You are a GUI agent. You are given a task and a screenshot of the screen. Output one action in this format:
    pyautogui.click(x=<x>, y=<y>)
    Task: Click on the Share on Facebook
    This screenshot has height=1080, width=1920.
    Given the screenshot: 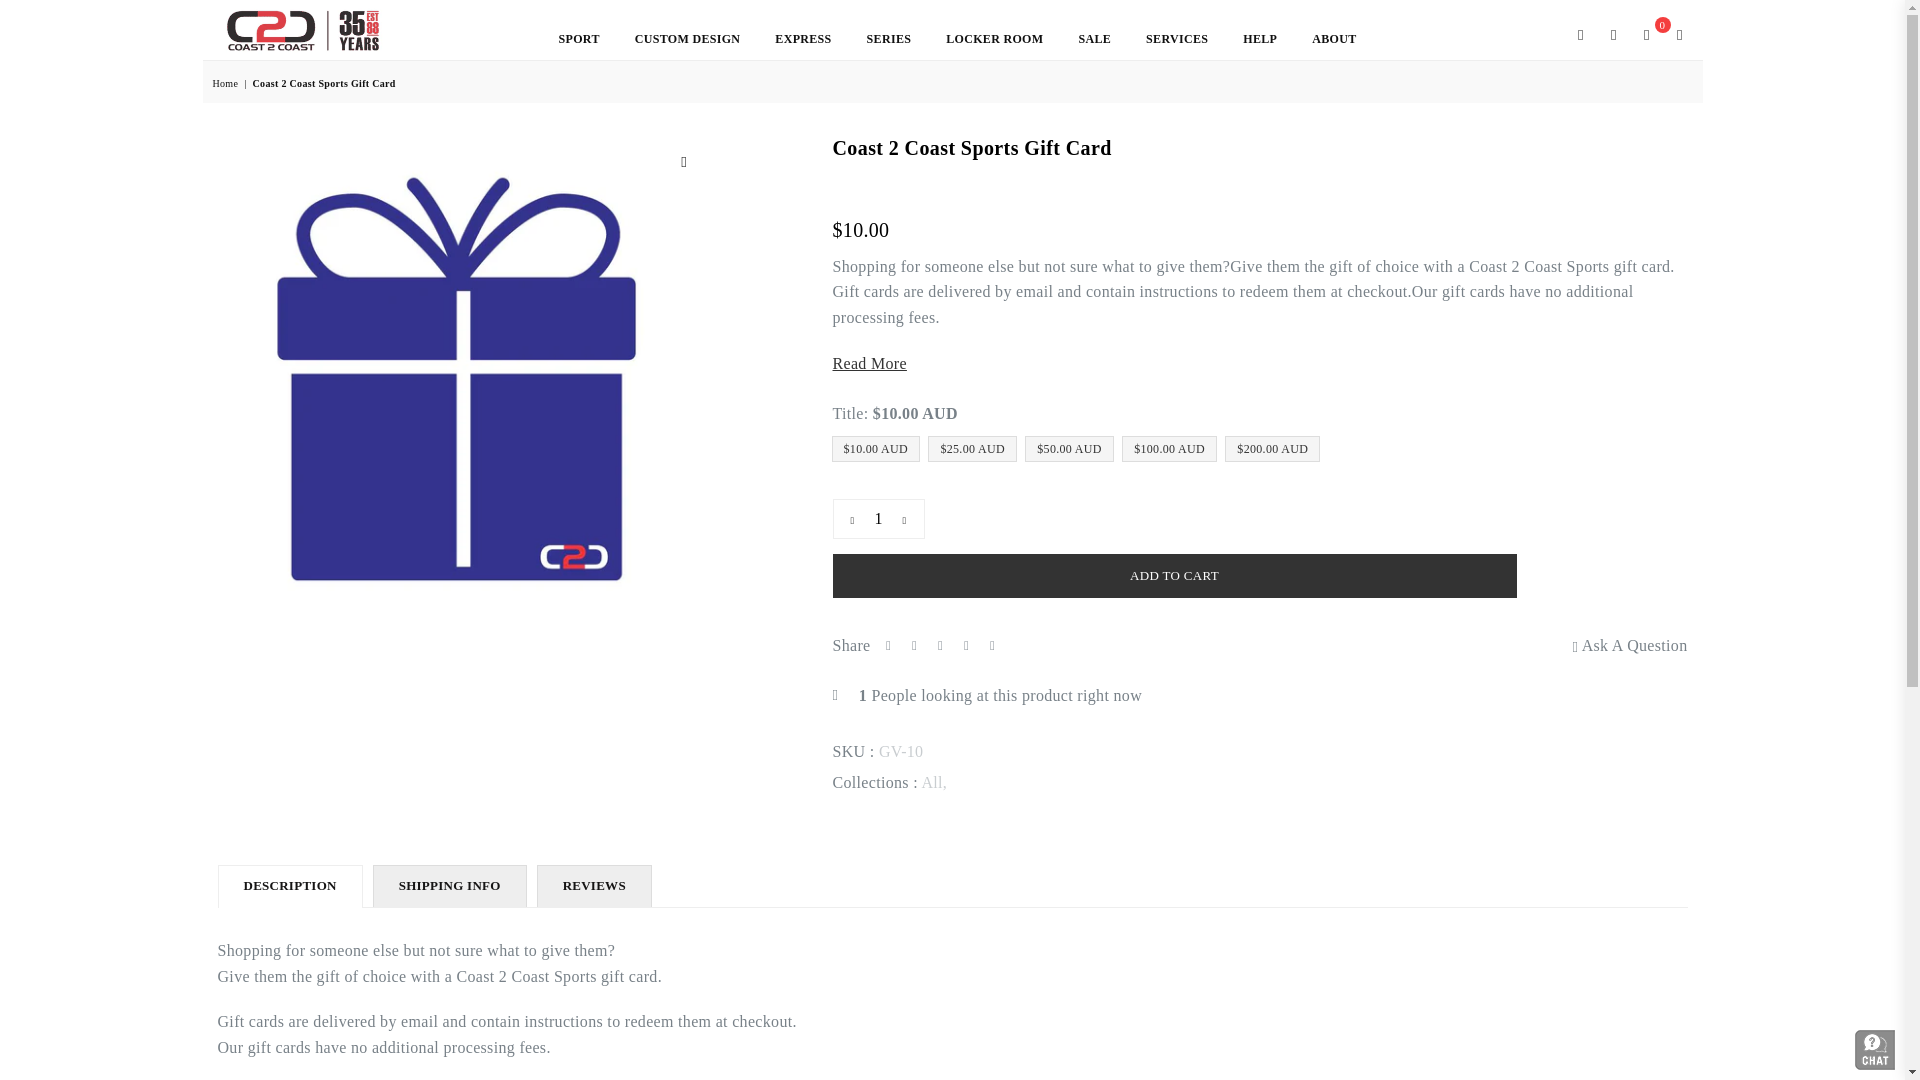 What is the action you would take?
    pyautogui.click(x=888, y=645)
    